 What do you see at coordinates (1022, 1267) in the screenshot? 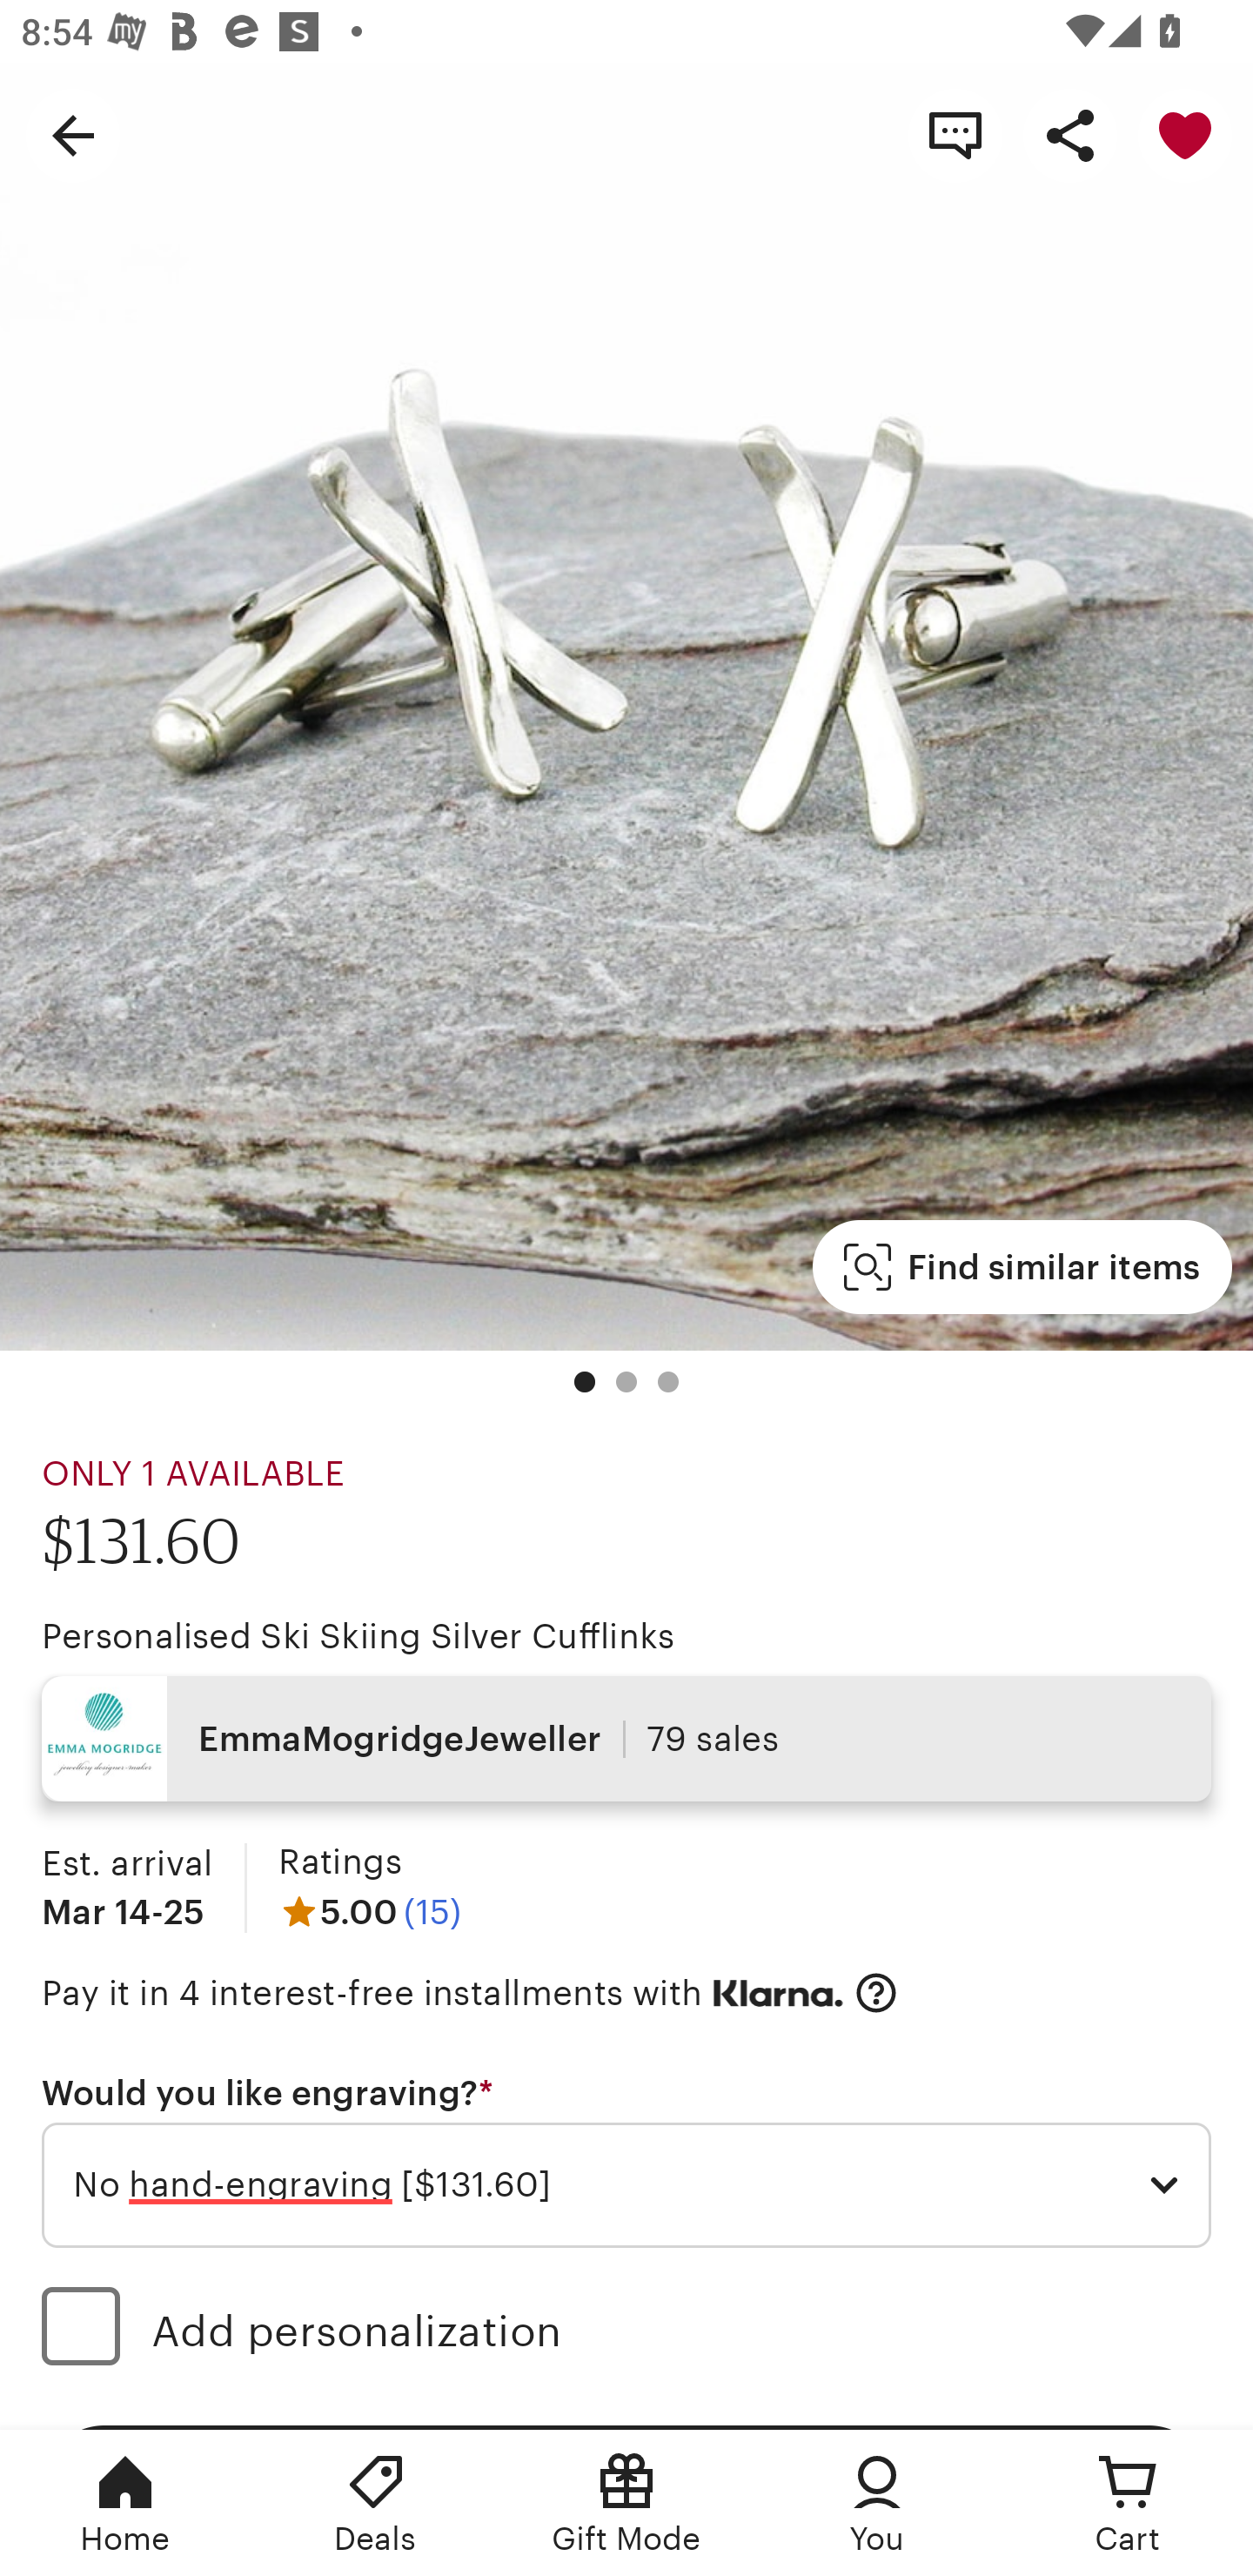
I see `Find similar items` at bounding box center [1022, 1267].